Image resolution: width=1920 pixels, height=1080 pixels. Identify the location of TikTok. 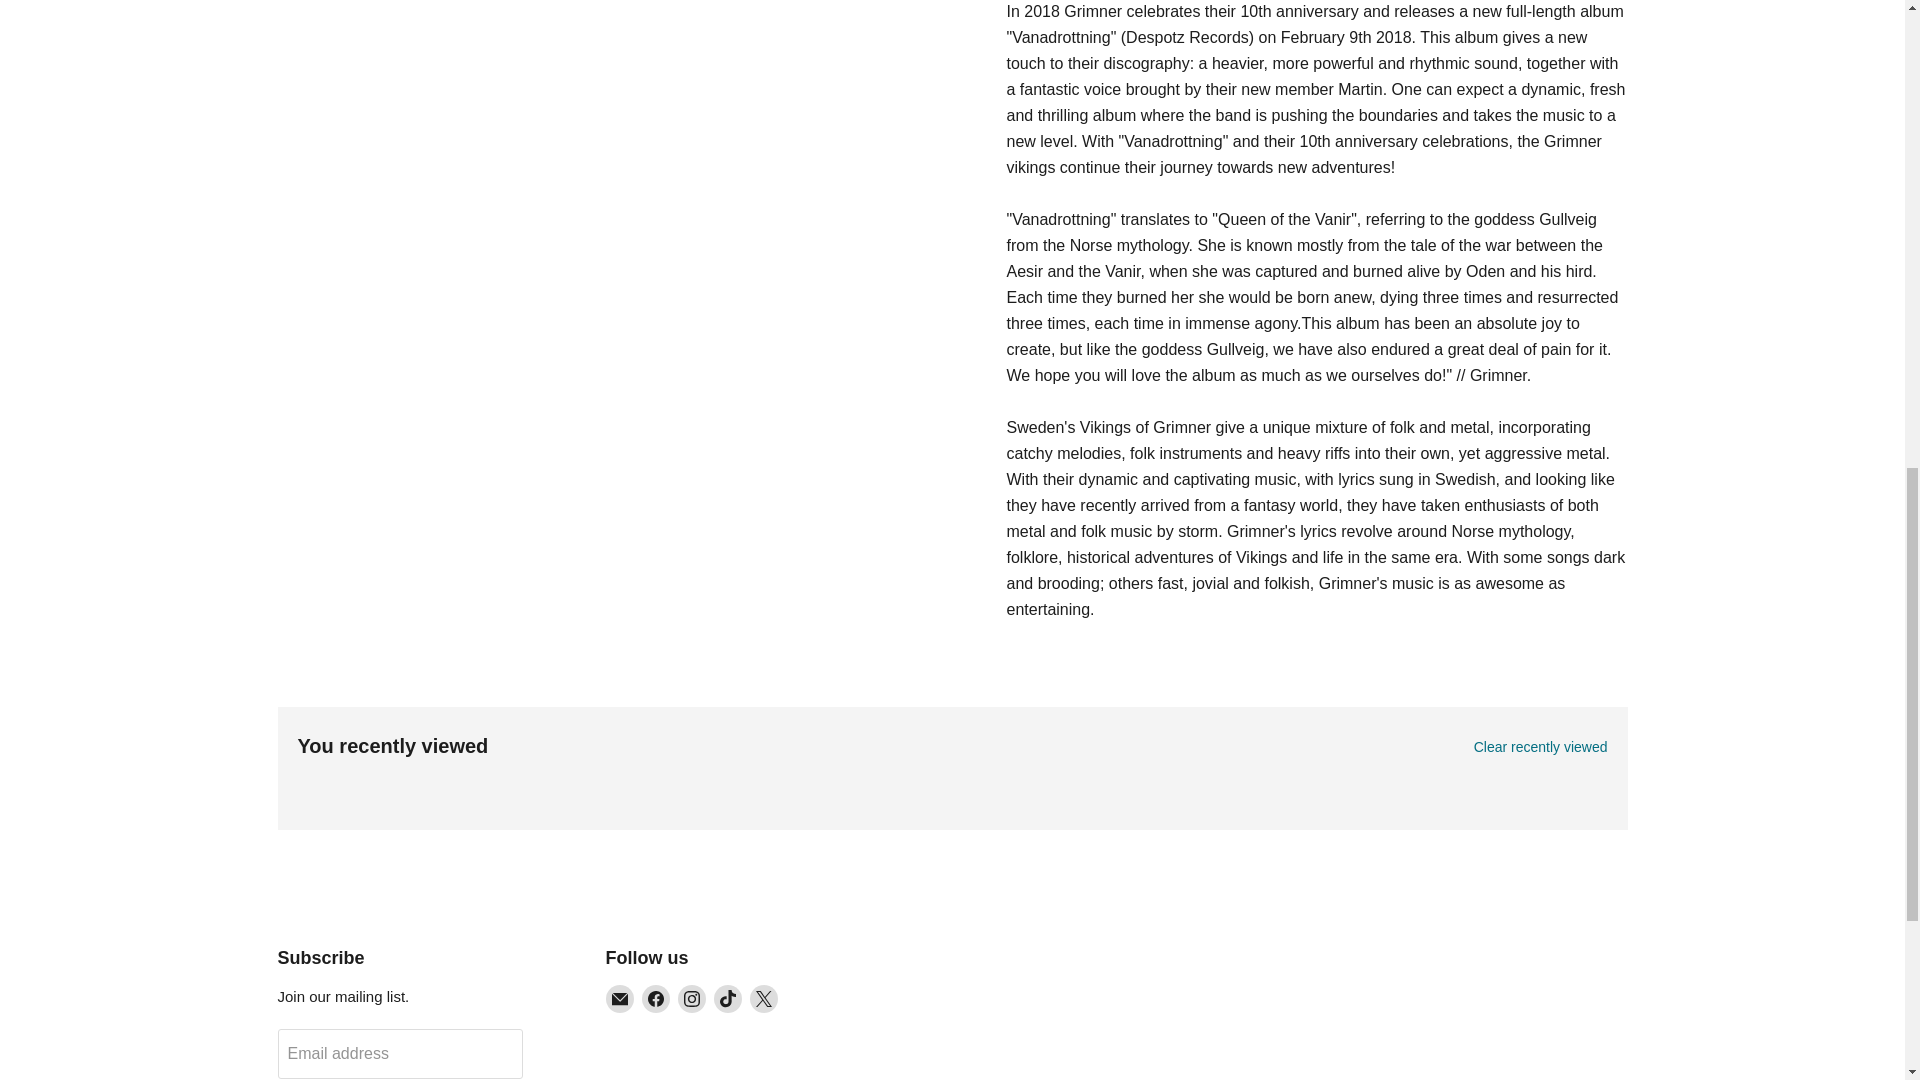
(728, 998).